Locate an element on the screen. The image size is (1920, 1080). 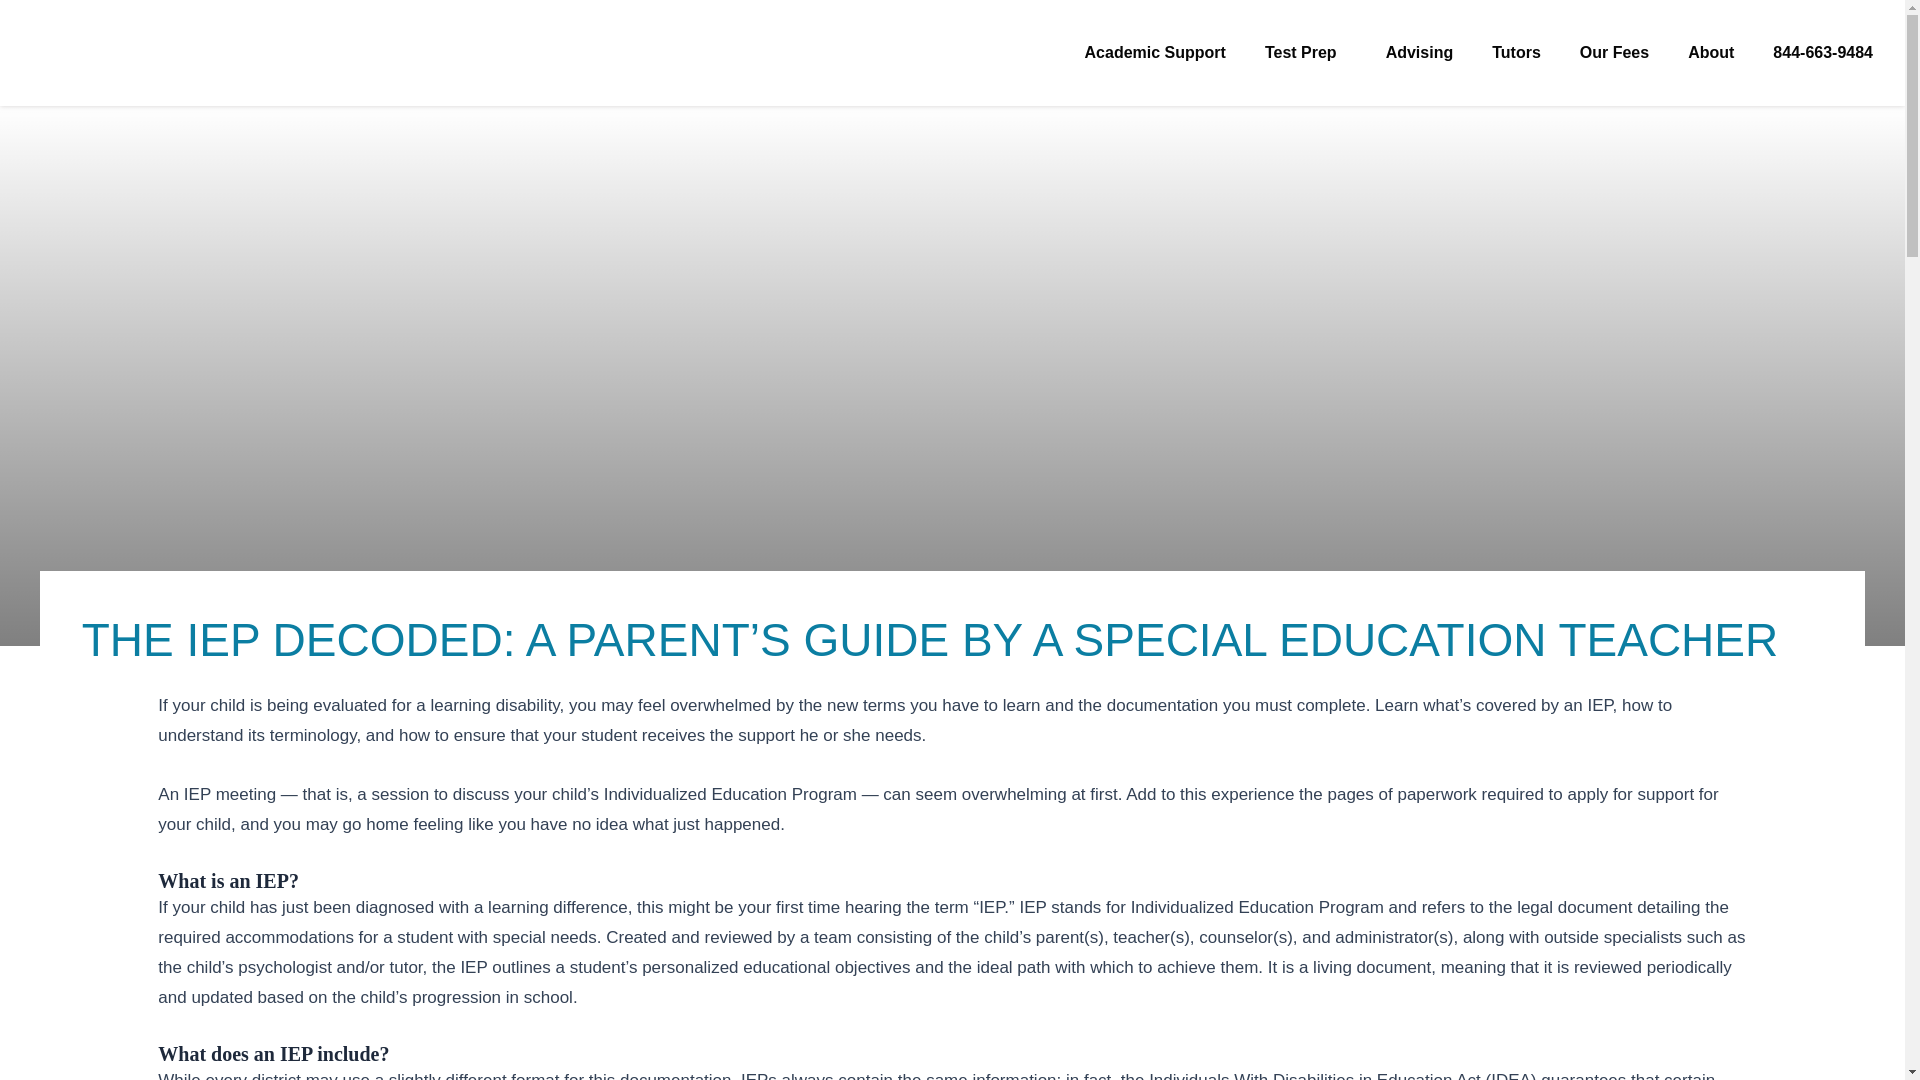
Academic Support is located at coordinates (1156, 53).